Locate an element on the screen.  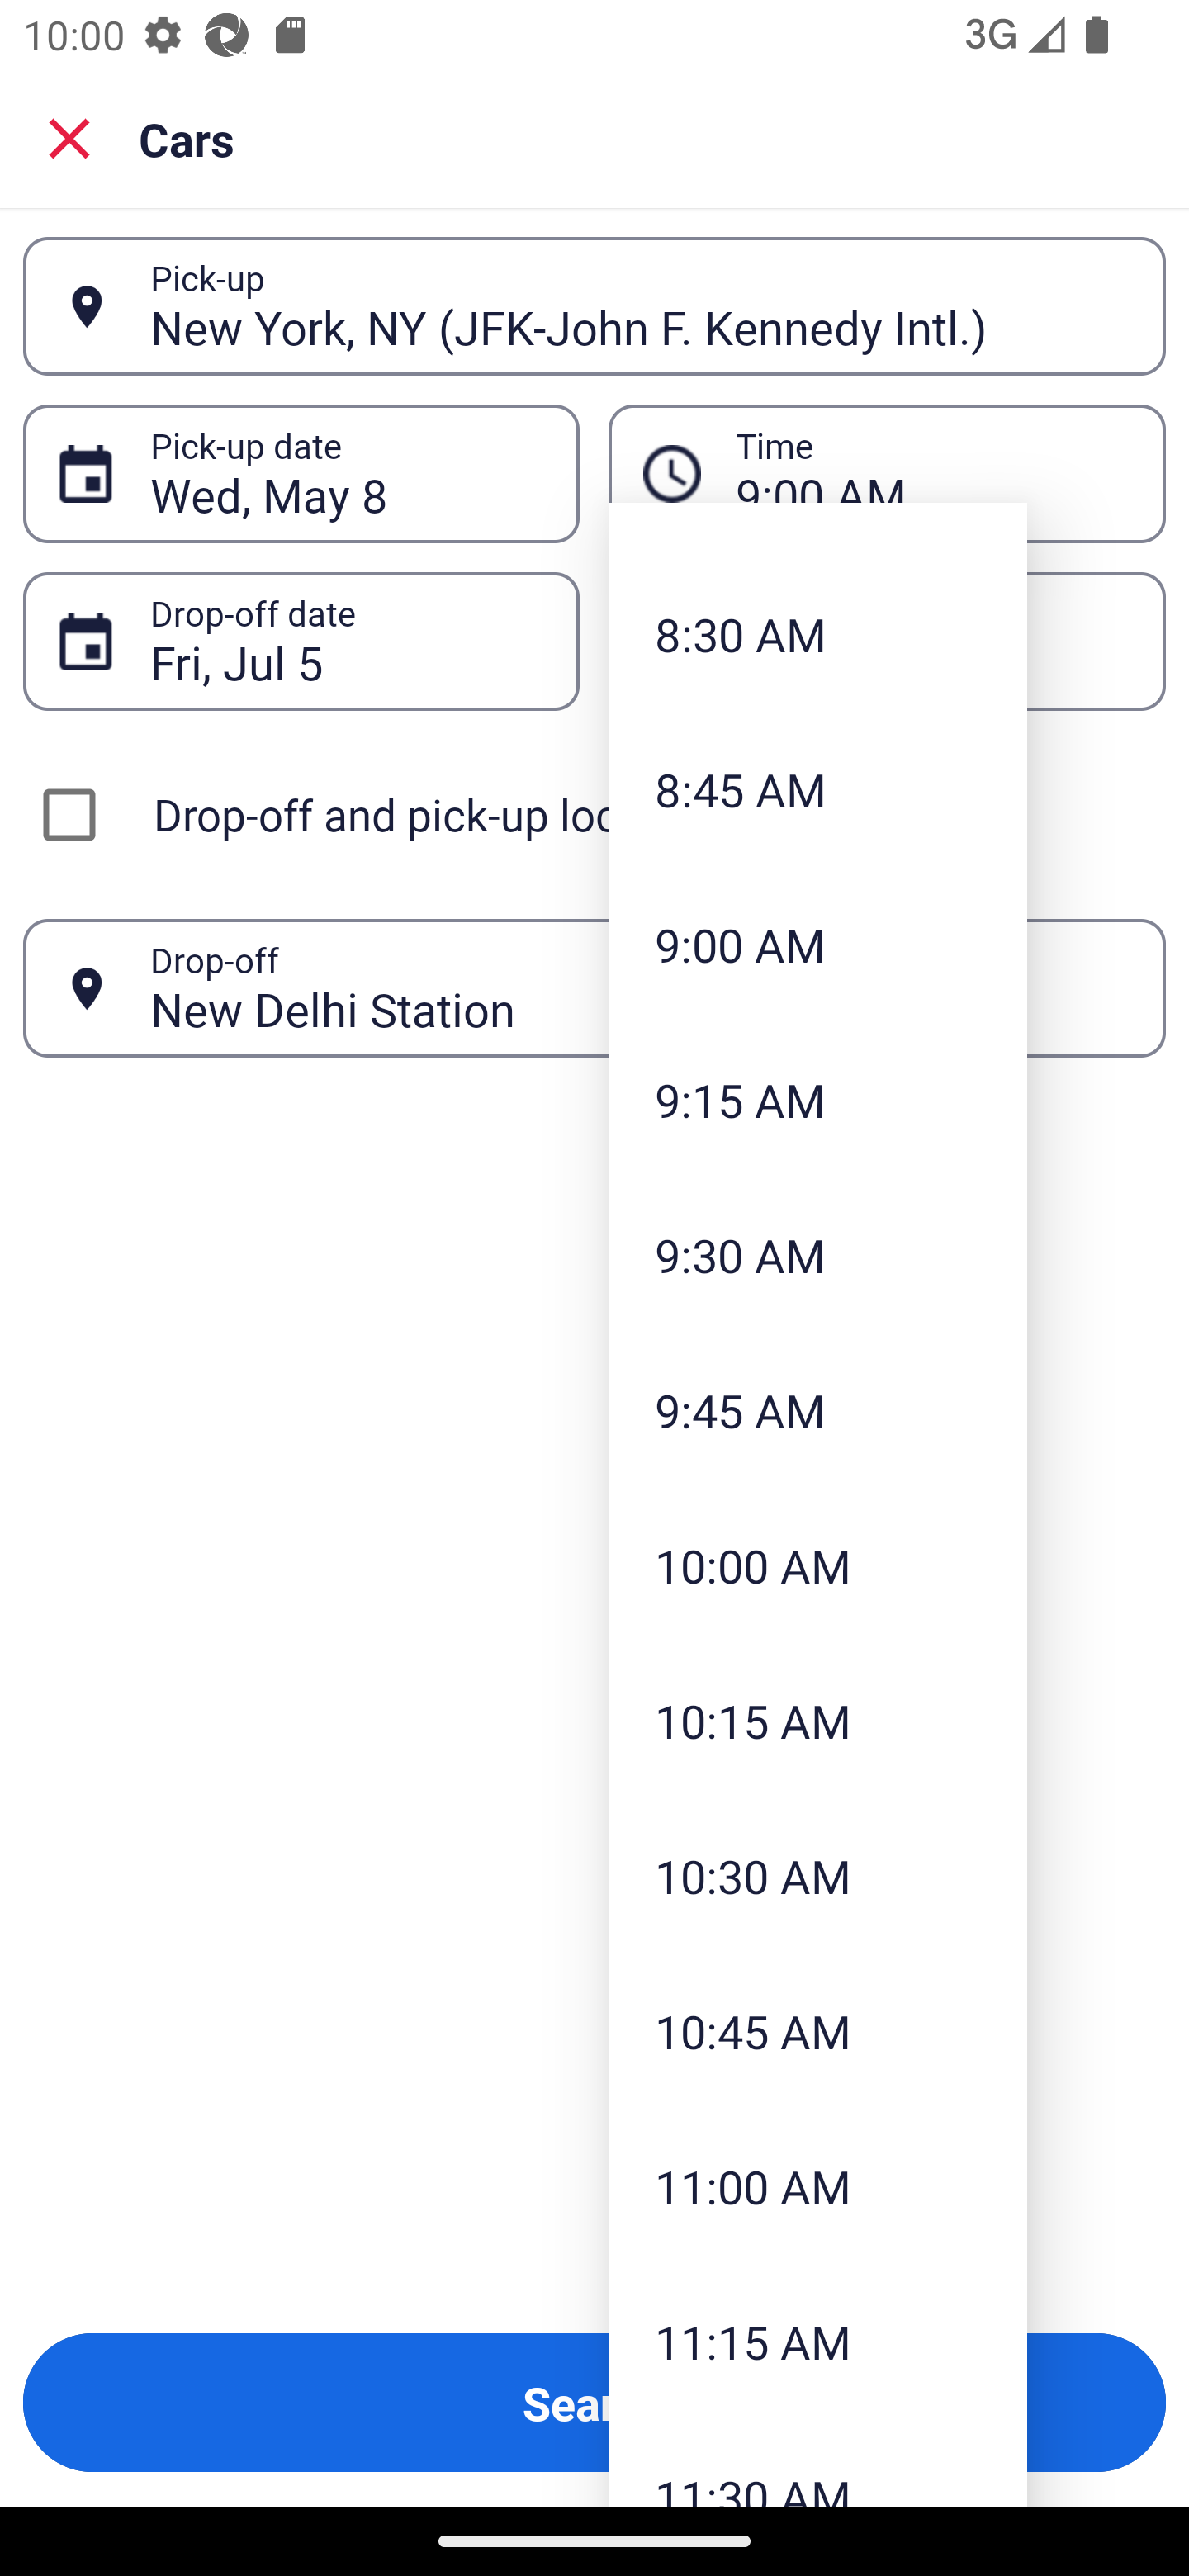
9:30 AM is located at coordinates (817, 1254).